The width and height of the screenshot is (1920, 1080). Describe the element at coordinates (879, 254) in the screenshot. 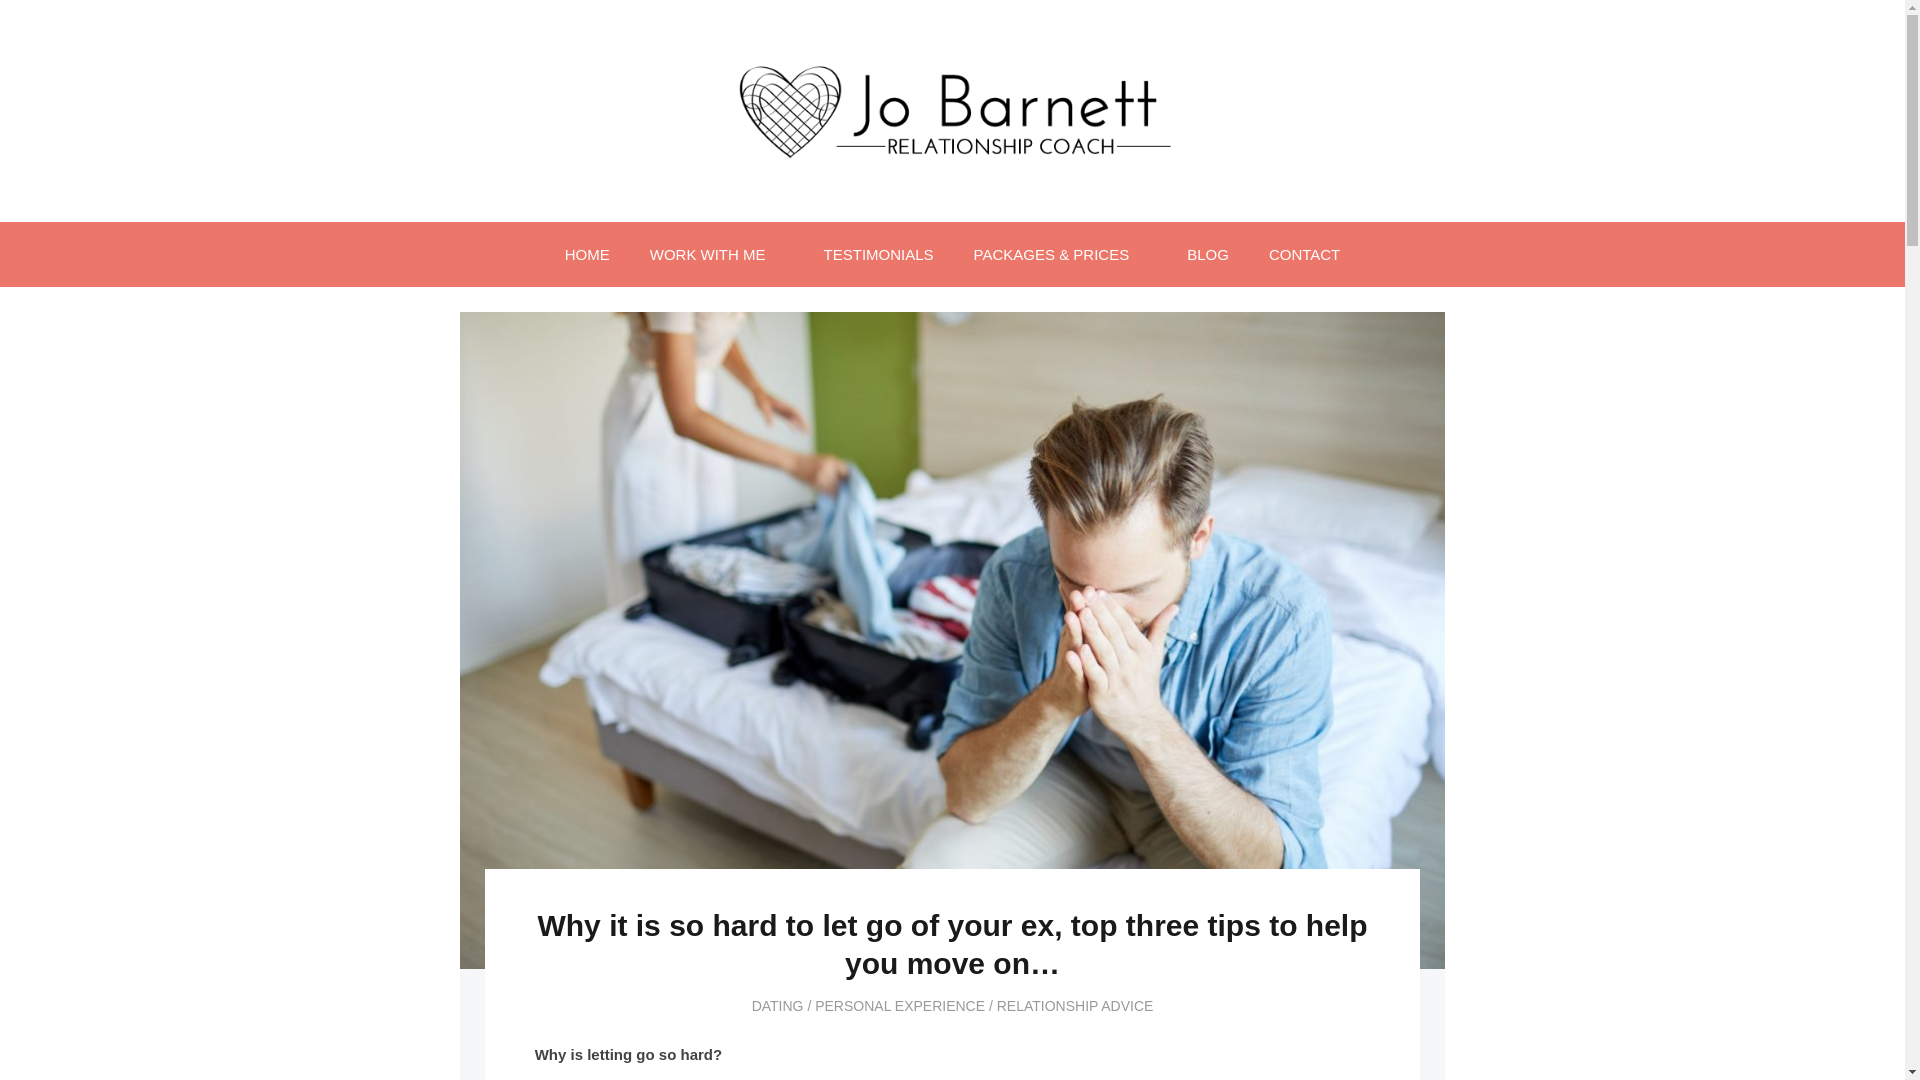

I see `TESTIMONIALS` at that location.